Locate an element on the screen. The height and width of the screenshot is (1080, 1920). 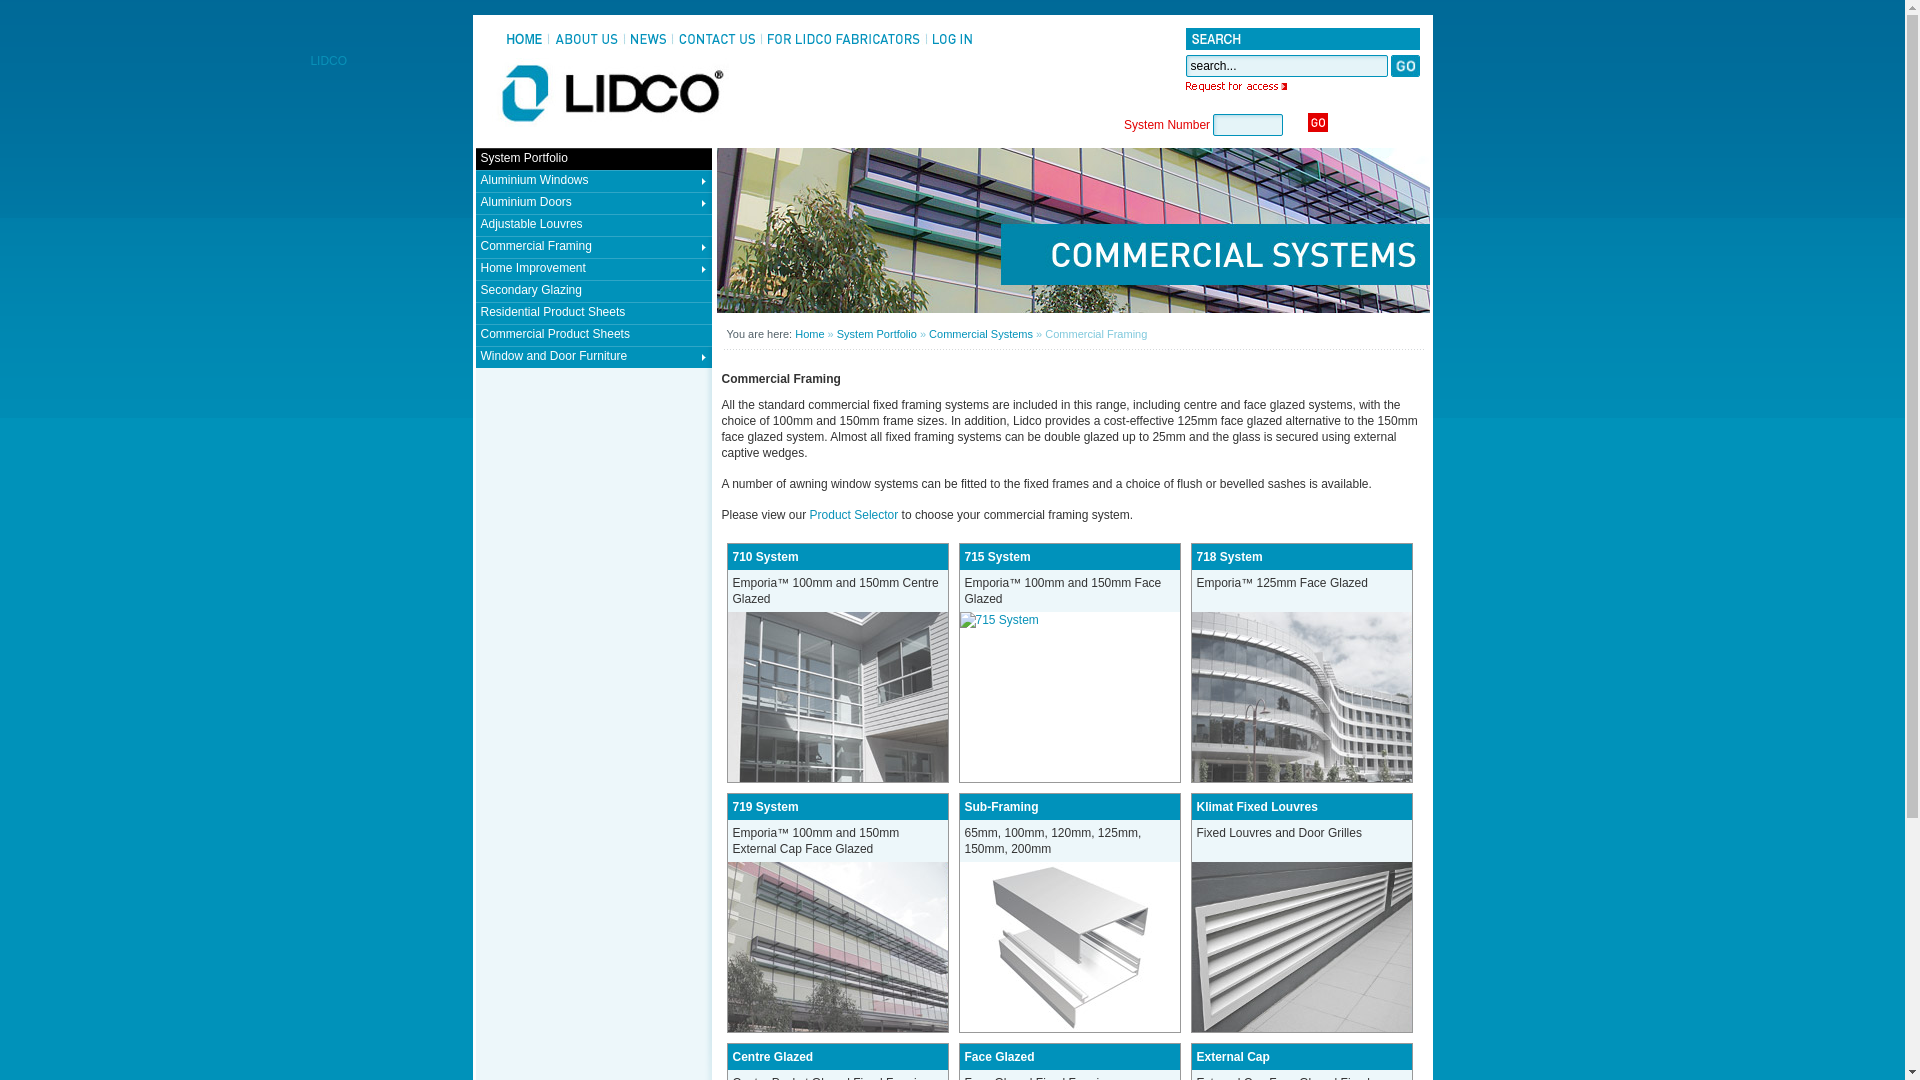
Adjustable Louvres is located at coordinates (594, 225).